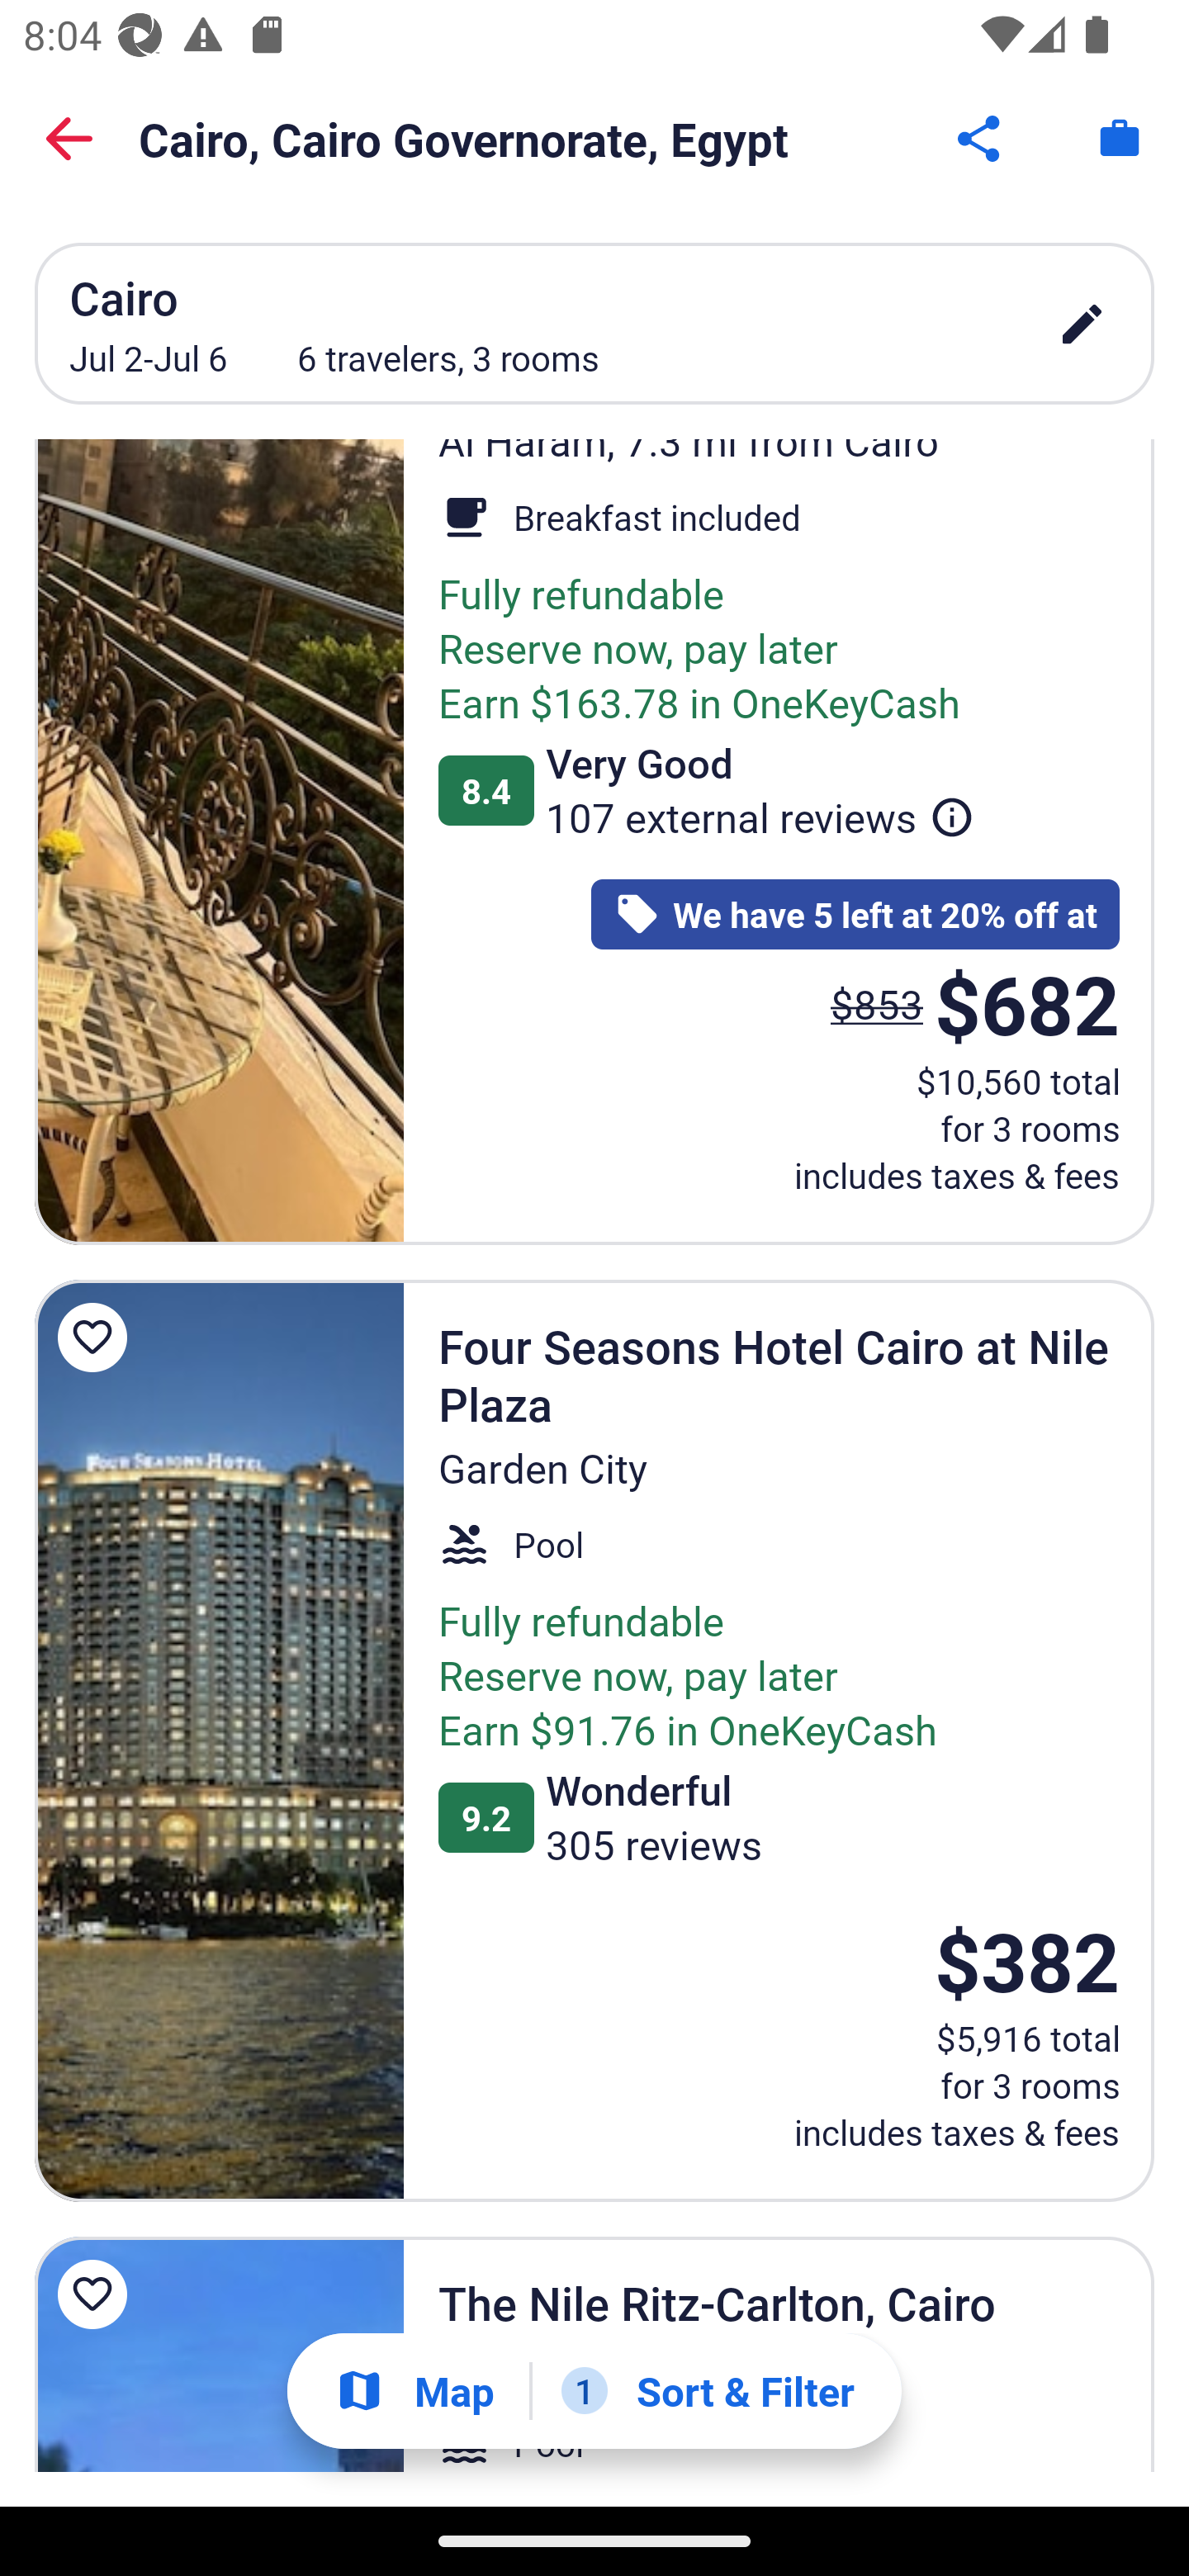 The height and width of the screenshot is (2576, 1189). Describe the element at coordinates (1120, 139) in the screenshot. I see `Trips. Button` at that location.